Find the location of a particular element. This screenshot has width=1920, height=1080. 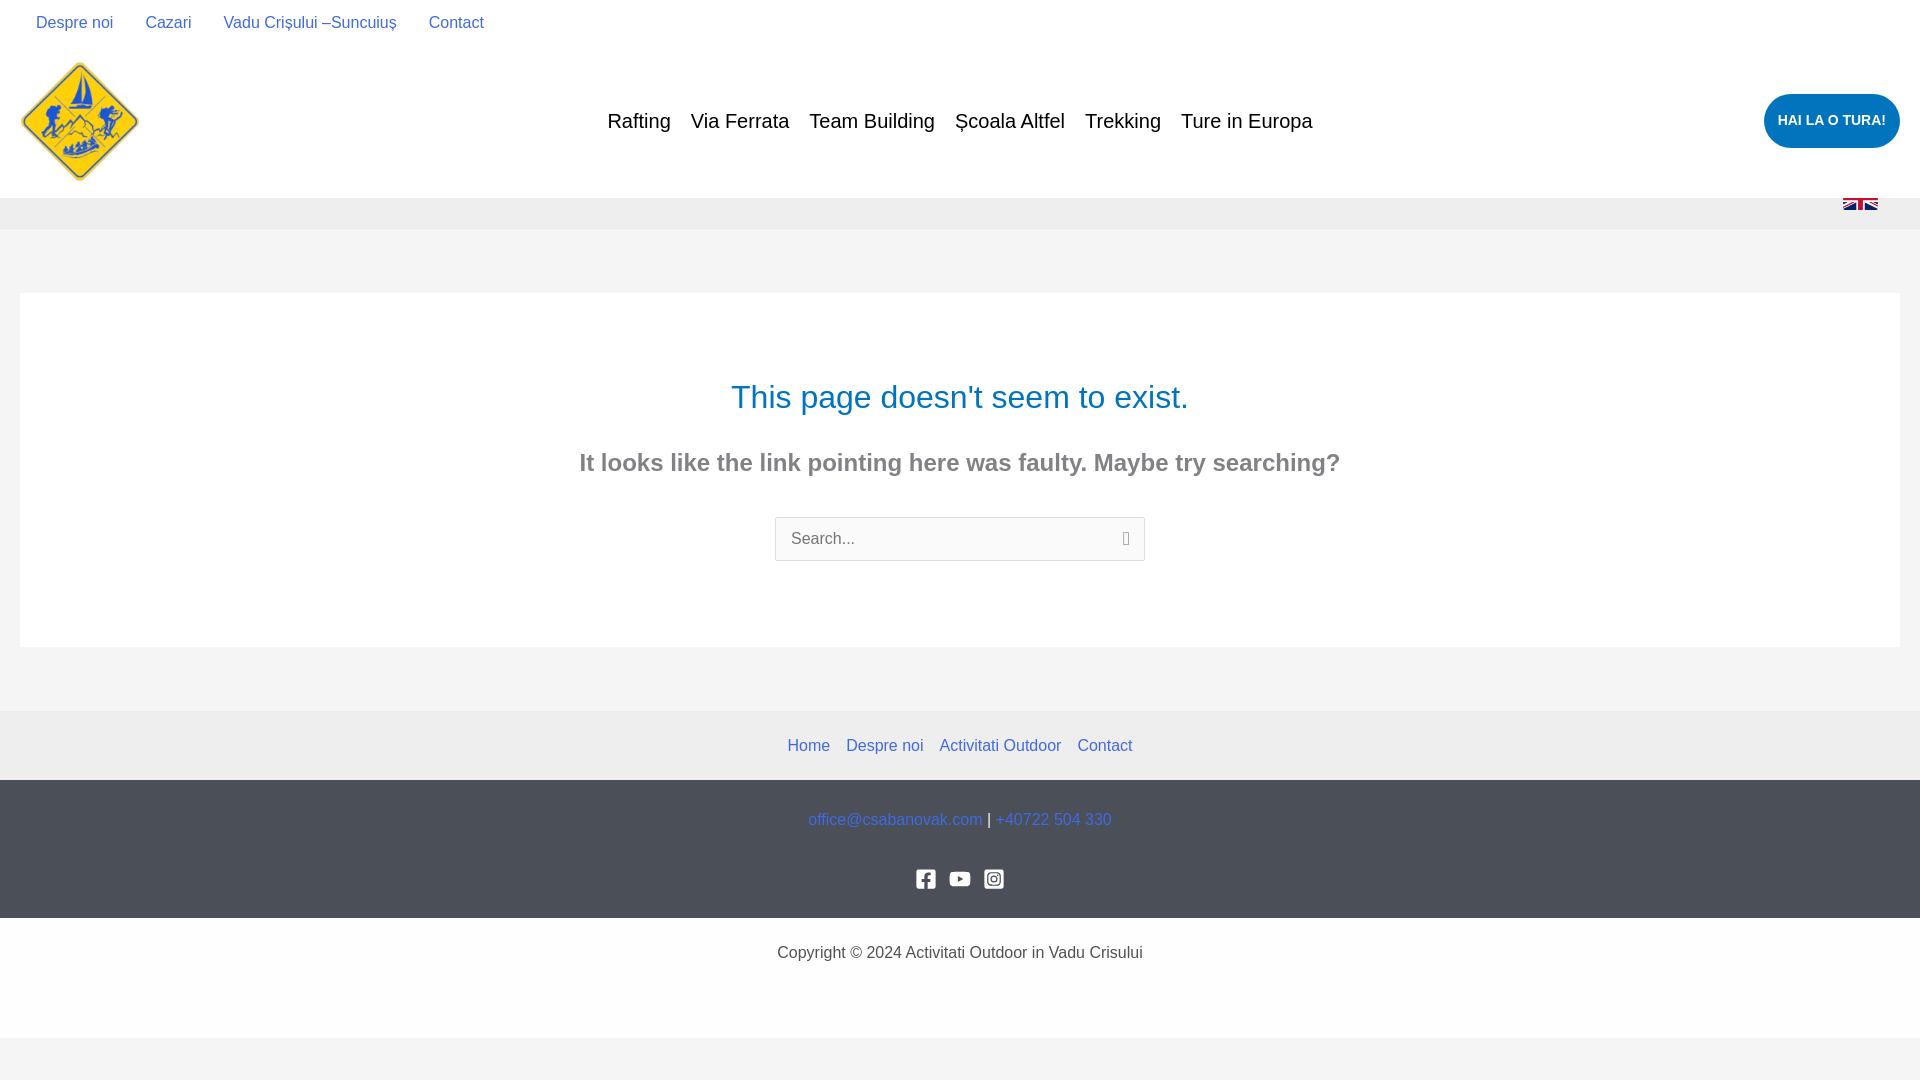

Via Ferrata is located at coordinates (740, 120).